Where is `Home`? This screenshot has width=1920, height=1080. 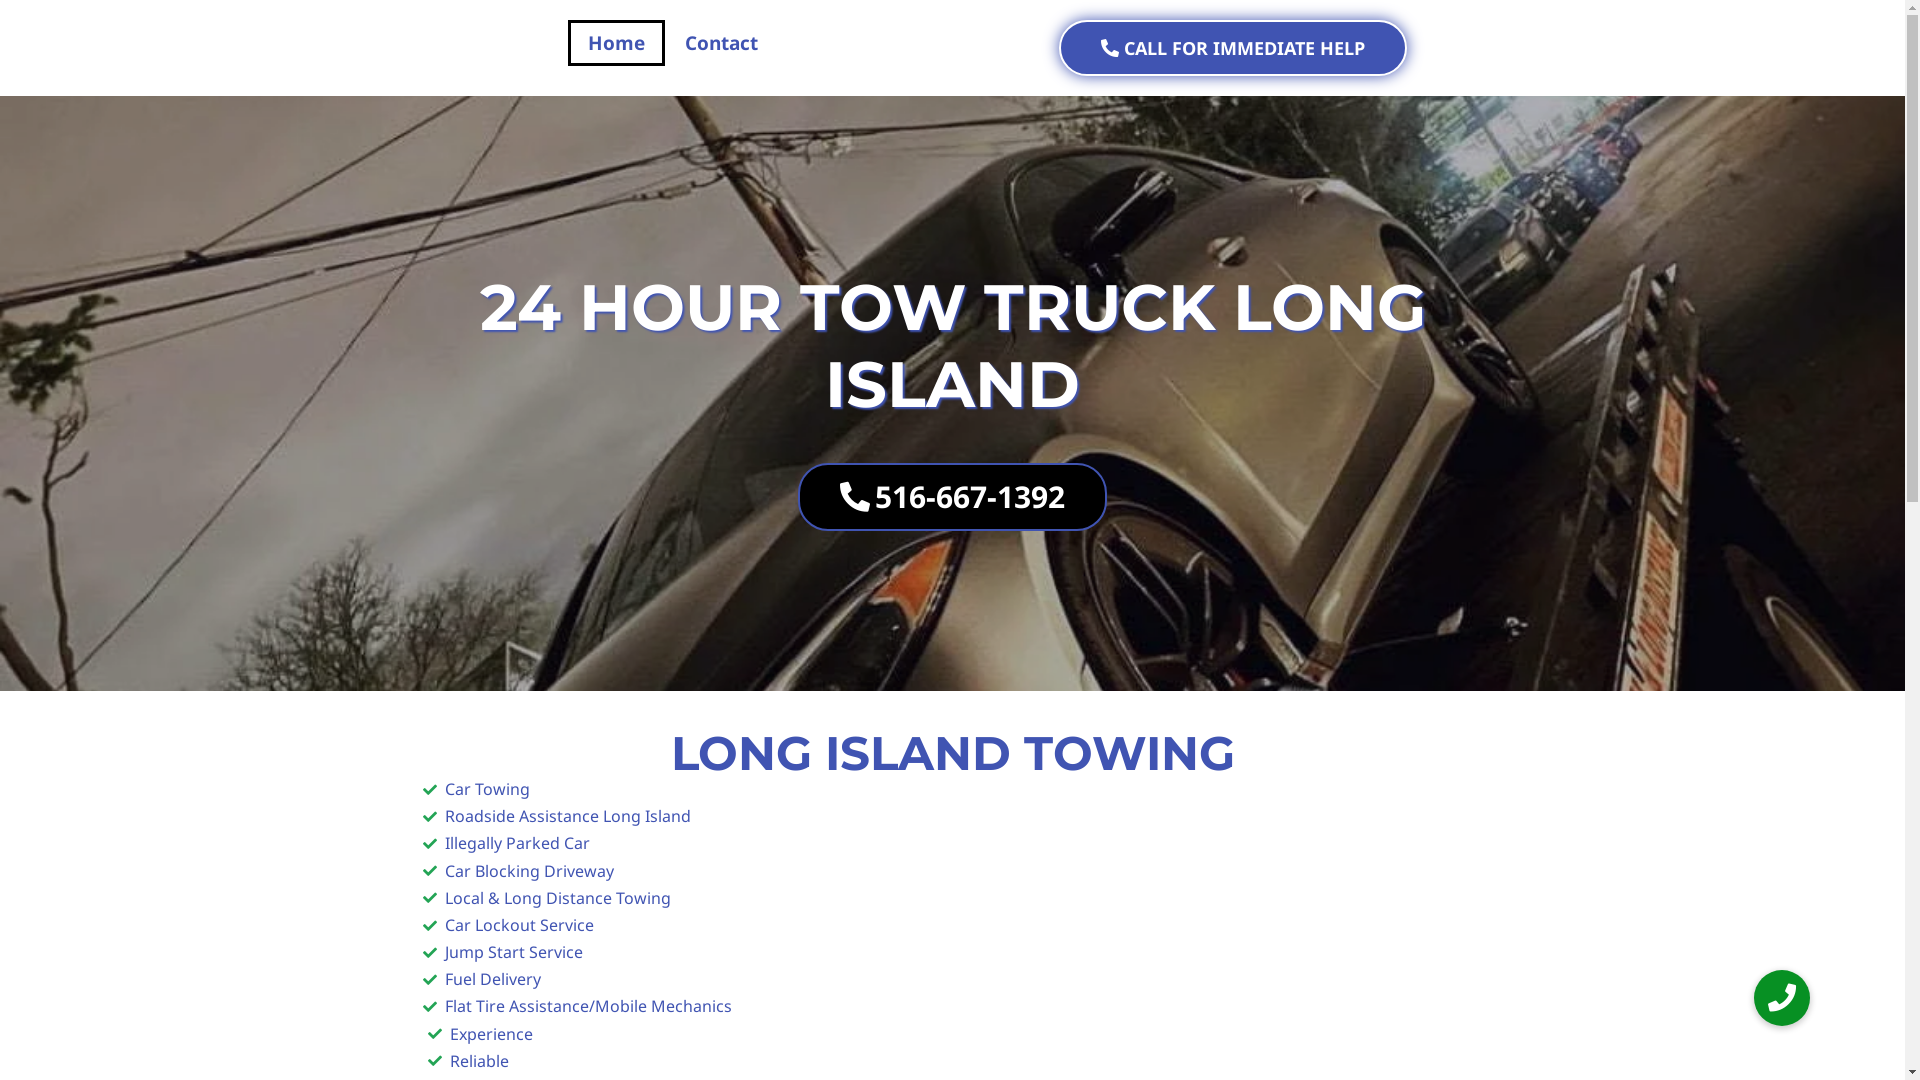
Home is located at coordinates (616, 43).